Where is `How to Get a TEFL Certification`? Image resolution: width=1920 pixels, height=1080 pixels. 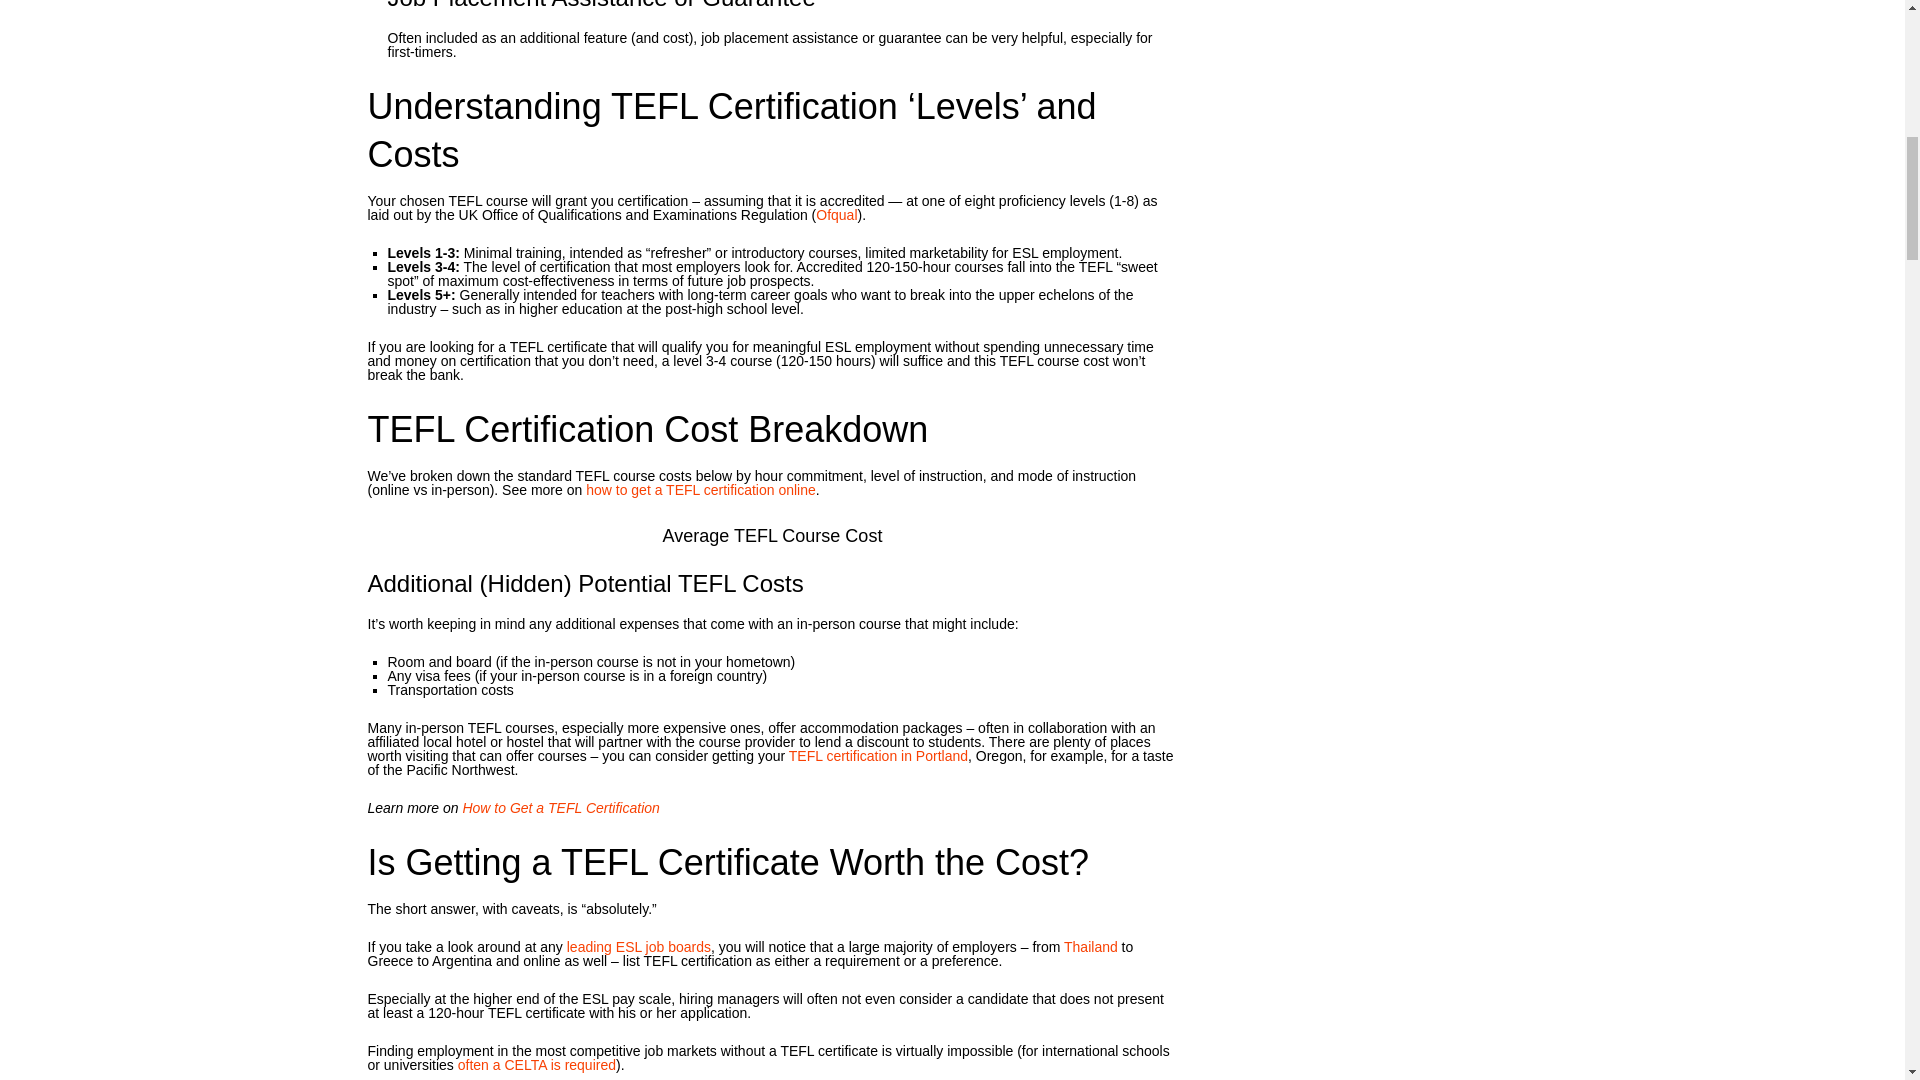 How to Get a TEFL Certification is located at coordinates (560, 808).